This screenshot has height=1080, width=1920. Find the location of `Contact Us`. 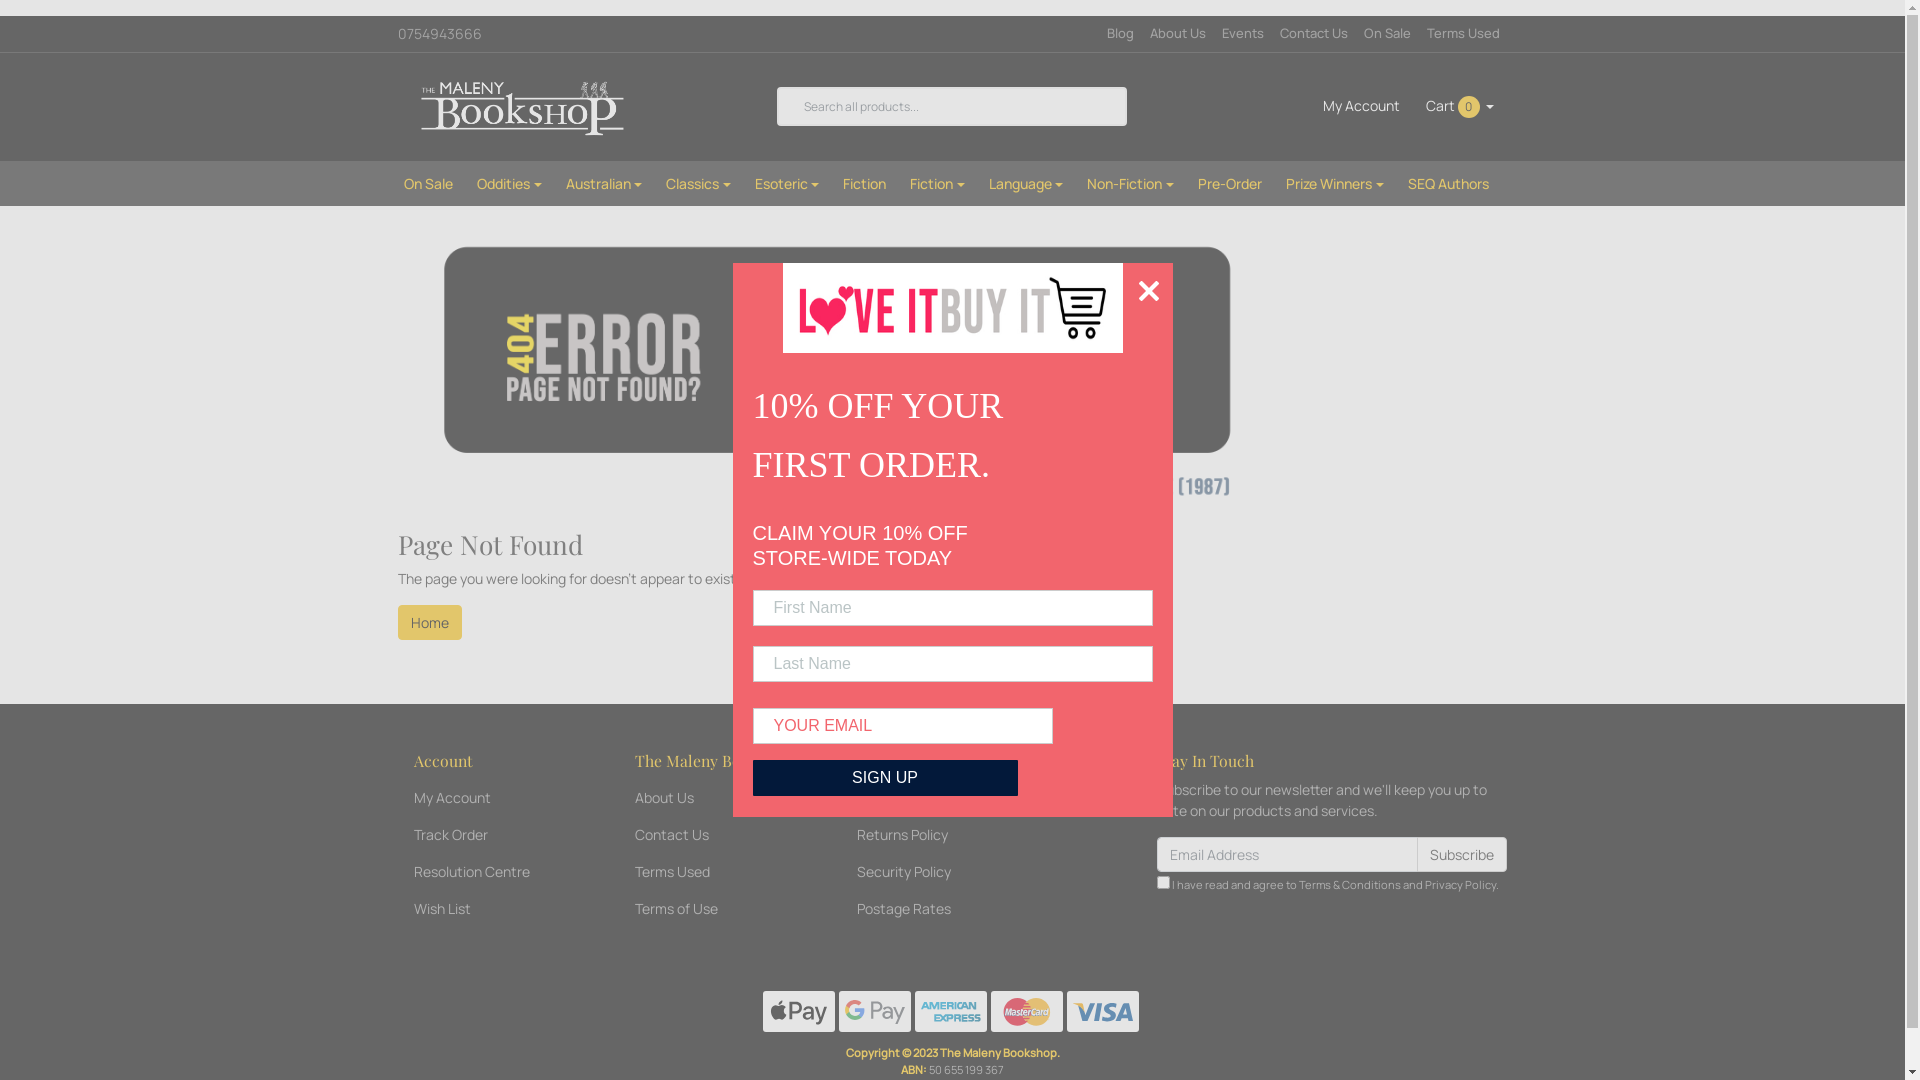

Contact Us is located at coordinates (1314, 34).